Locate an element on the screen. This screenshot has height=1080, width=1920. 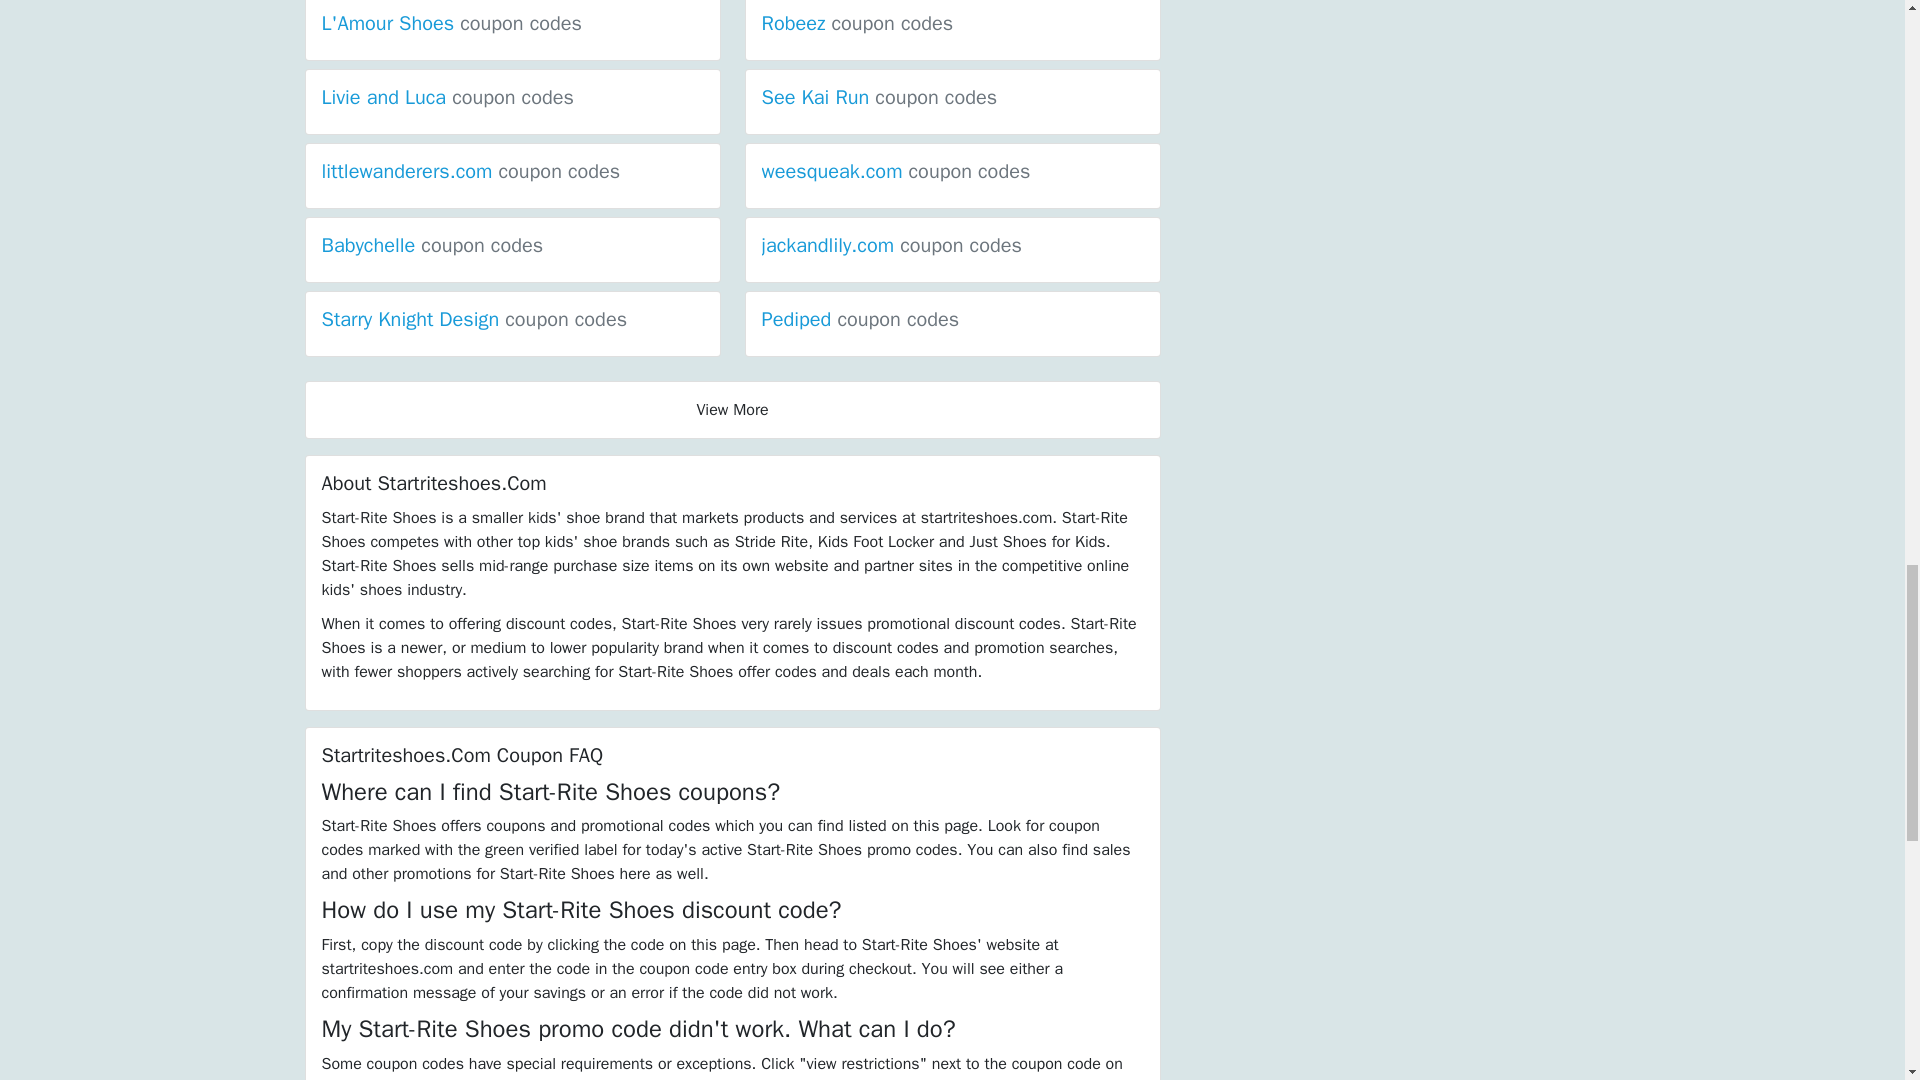
L'Amour Shoes coupon codes is located at coordinates (452, 22).